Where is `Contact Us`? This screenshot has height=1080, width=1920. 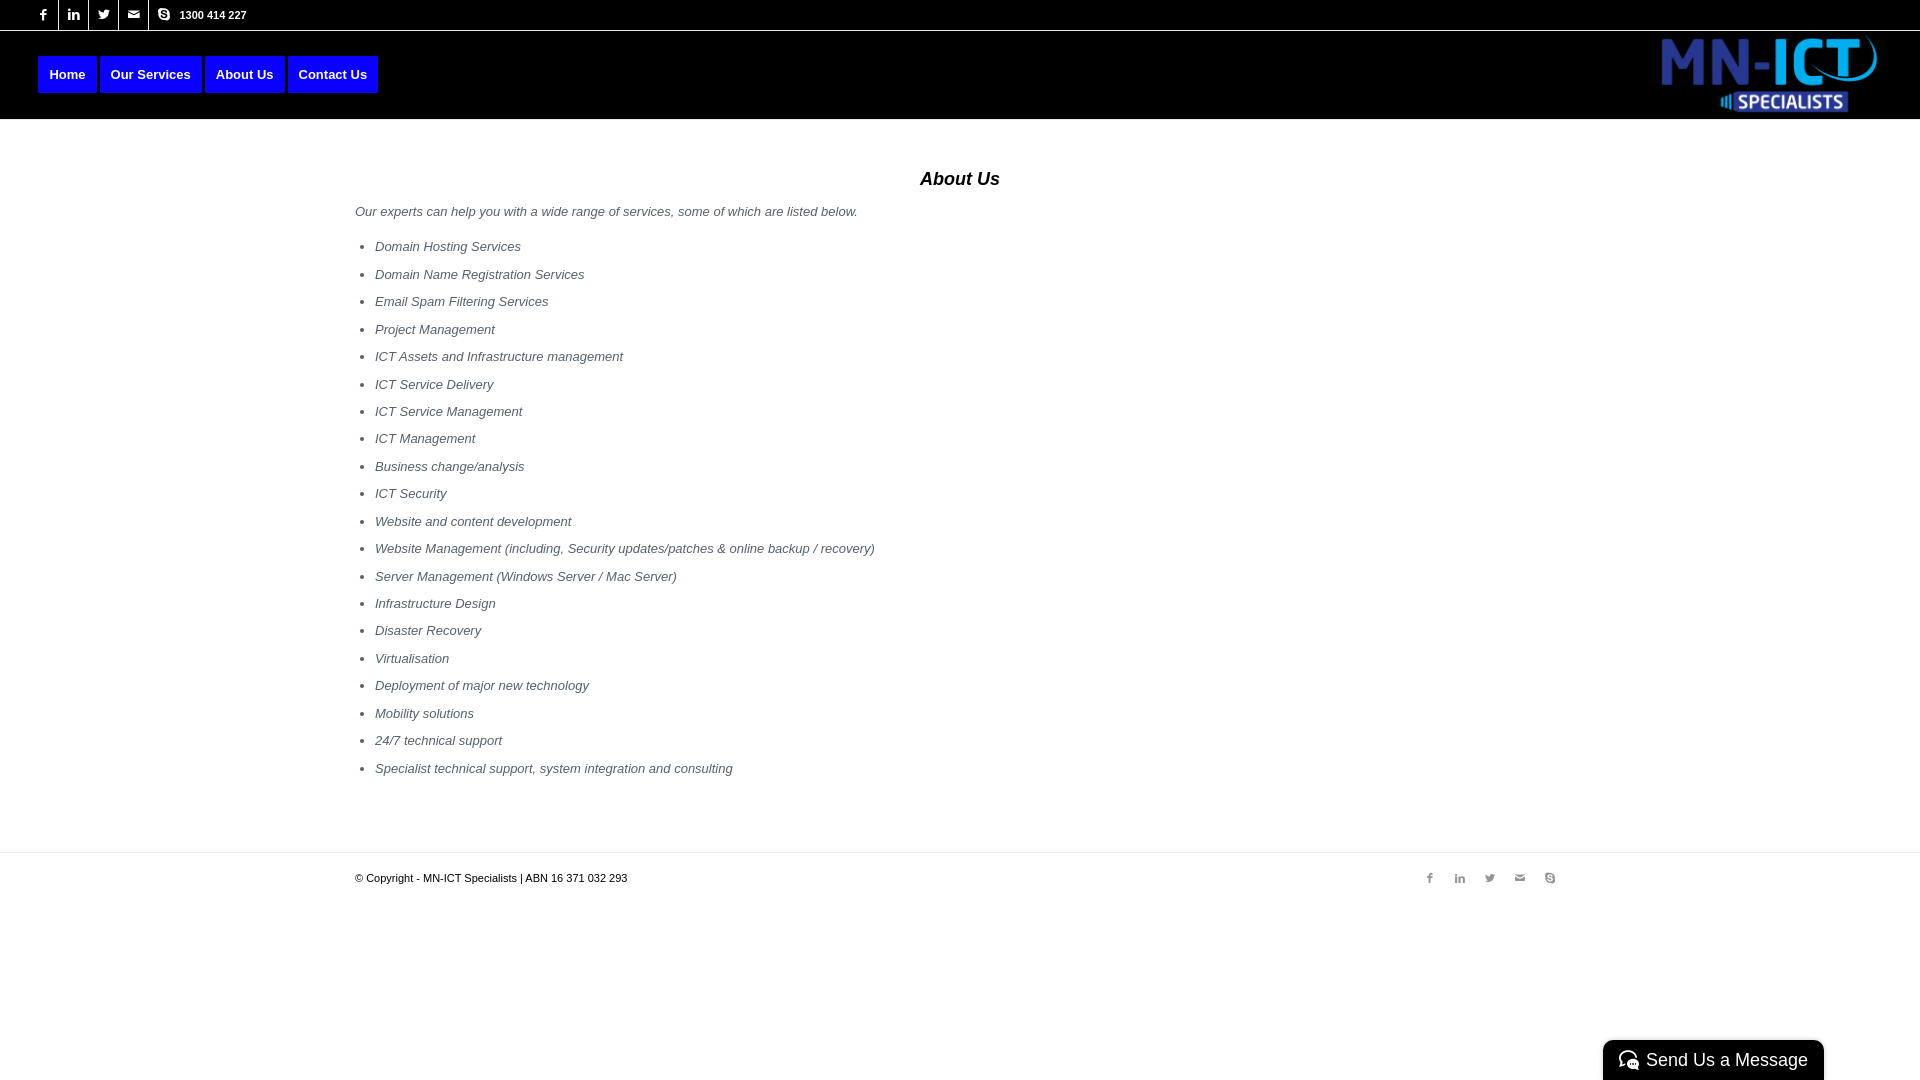 Contact Us is located at coordinates (340, 75).